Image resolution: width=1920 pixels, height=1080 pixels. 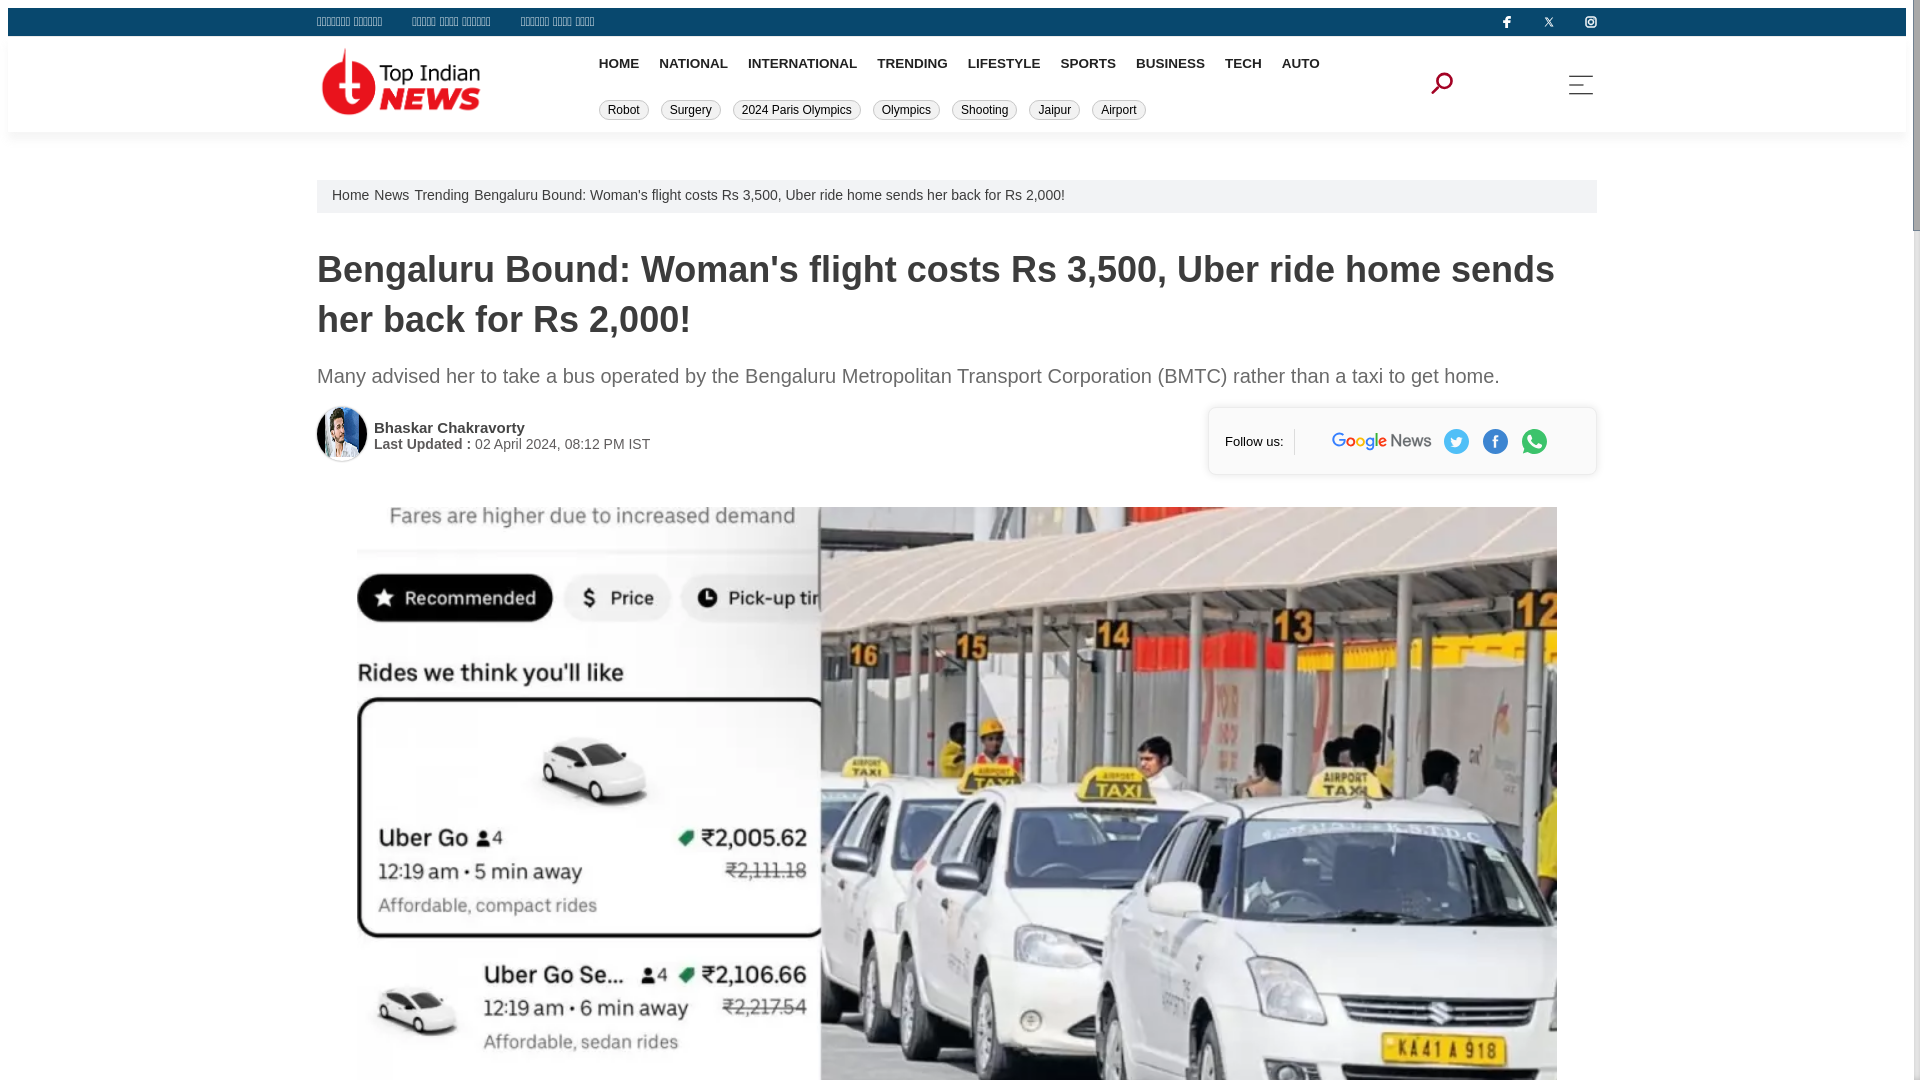 What do you see at coordinates (1242, 64) in the screenshot?
I see `TECH` at bounding box center [1242, 64].